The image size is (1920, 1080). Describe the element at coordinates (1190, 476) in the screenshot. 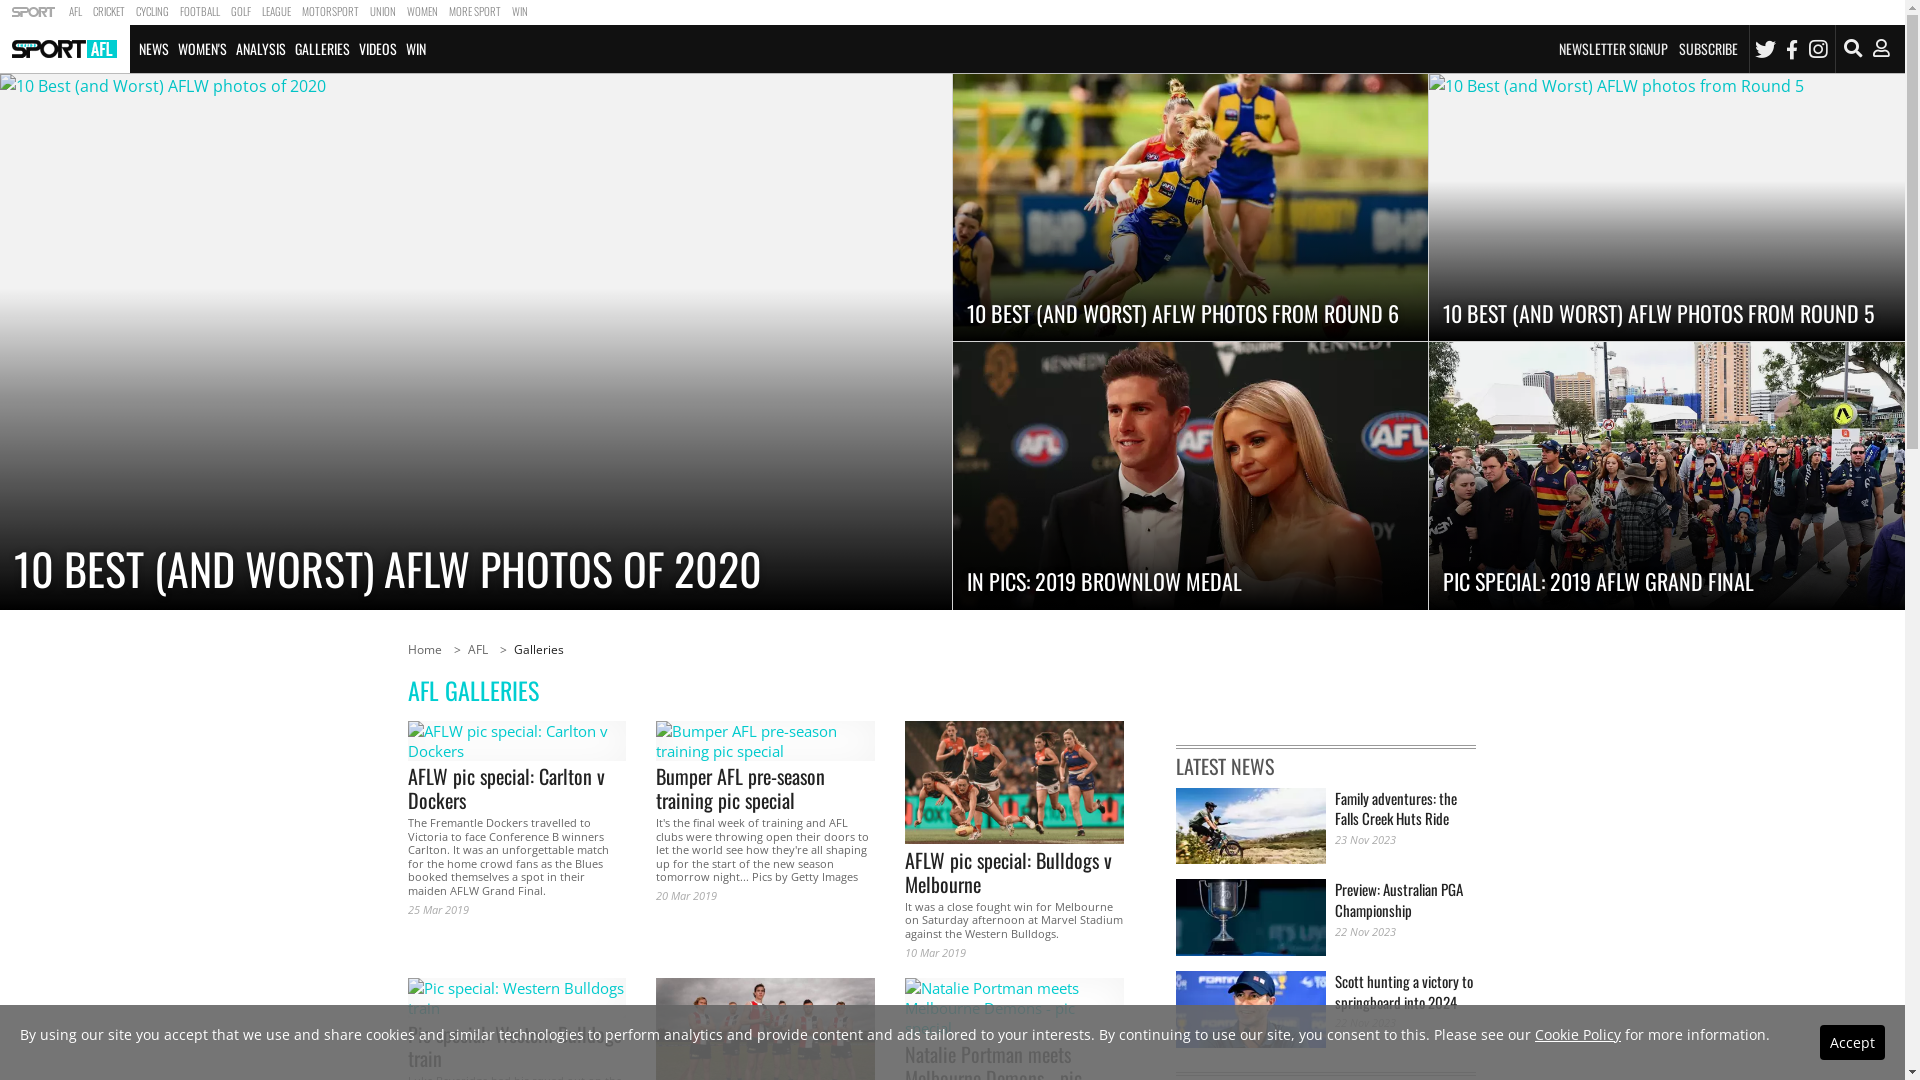

I see `IN PICS: 2019 BROWNLOW MEDAL` at that location.